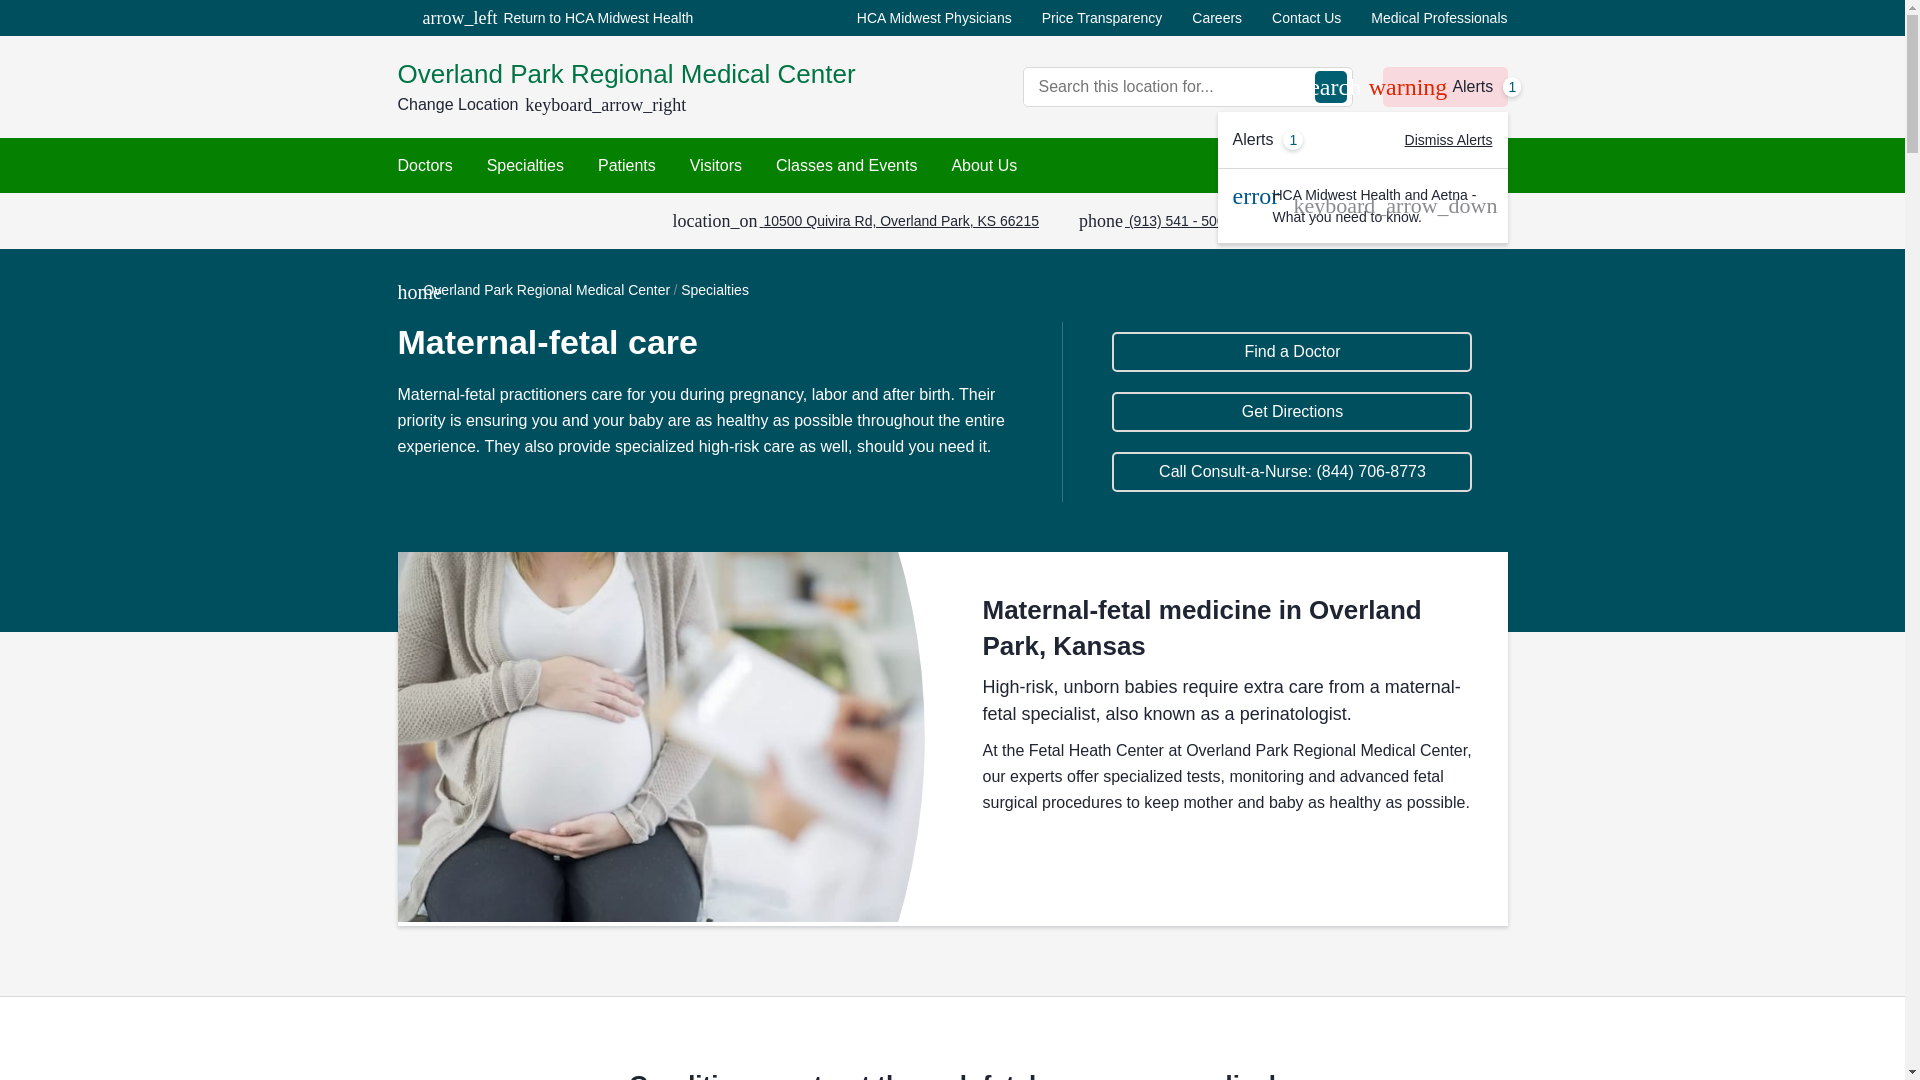 The image size is (1920, 1080). What do you see at coordinates (934, 18) in the screenshot?
I see `HCA Midwest Physicians` at bounding box center [934, 18].